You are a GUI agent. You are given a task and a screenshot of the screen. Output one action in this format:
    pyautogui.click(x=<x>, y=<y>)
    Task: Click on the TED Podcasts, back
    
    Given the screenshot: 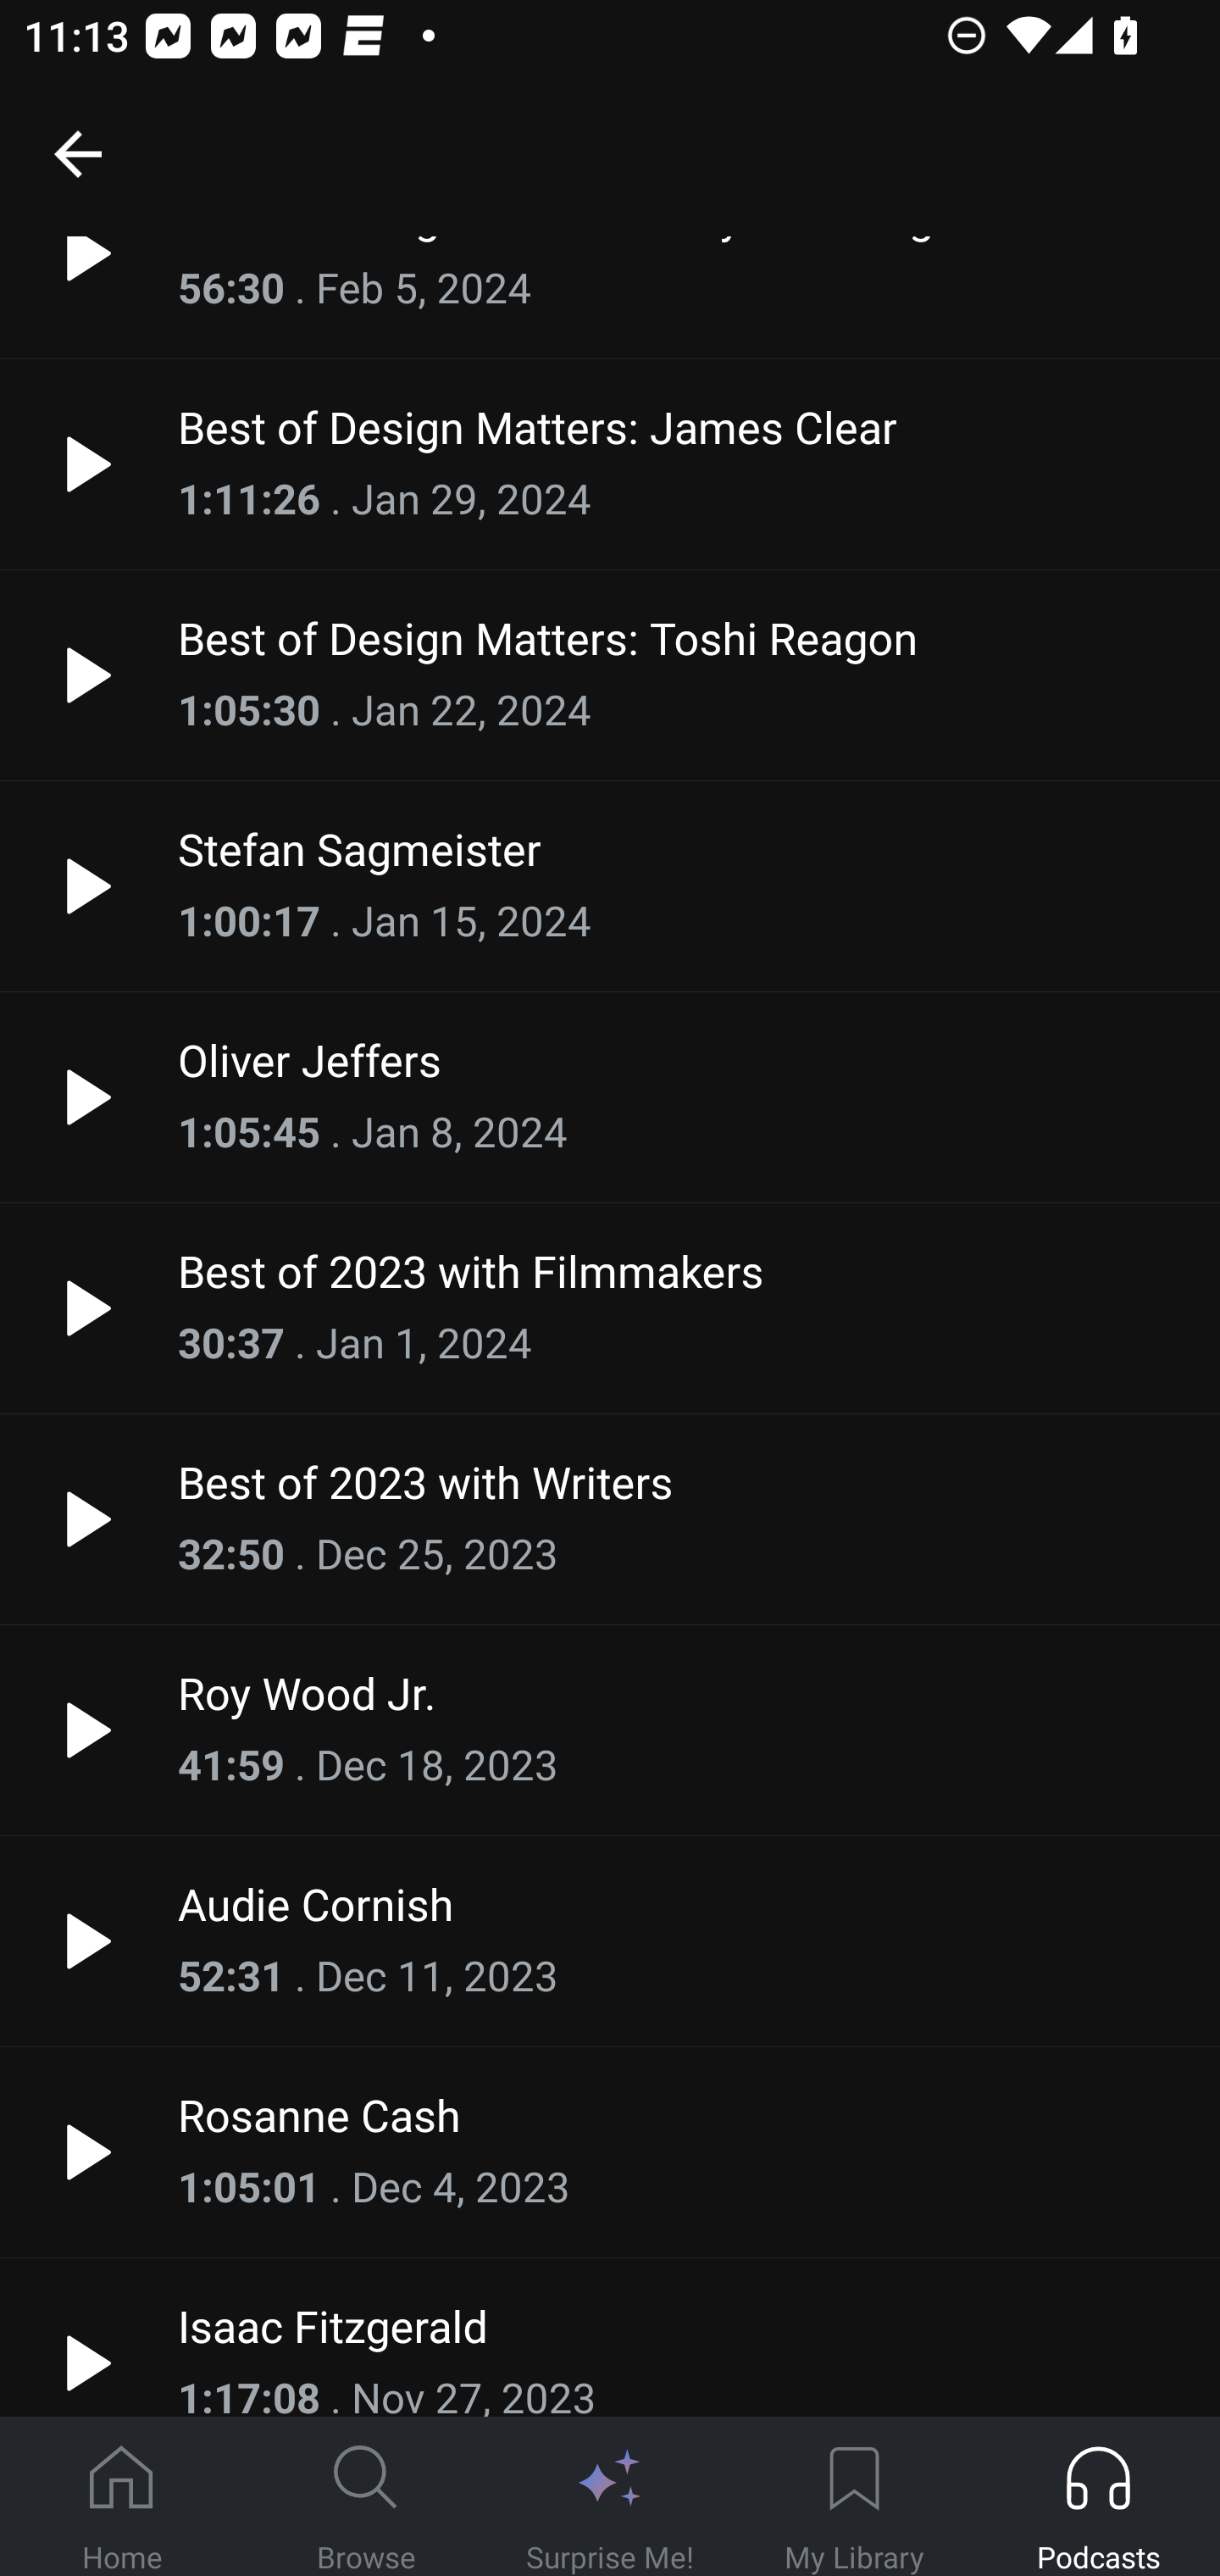 What is the action you would take?
    pyautogui.click(x=77, y=153)
    